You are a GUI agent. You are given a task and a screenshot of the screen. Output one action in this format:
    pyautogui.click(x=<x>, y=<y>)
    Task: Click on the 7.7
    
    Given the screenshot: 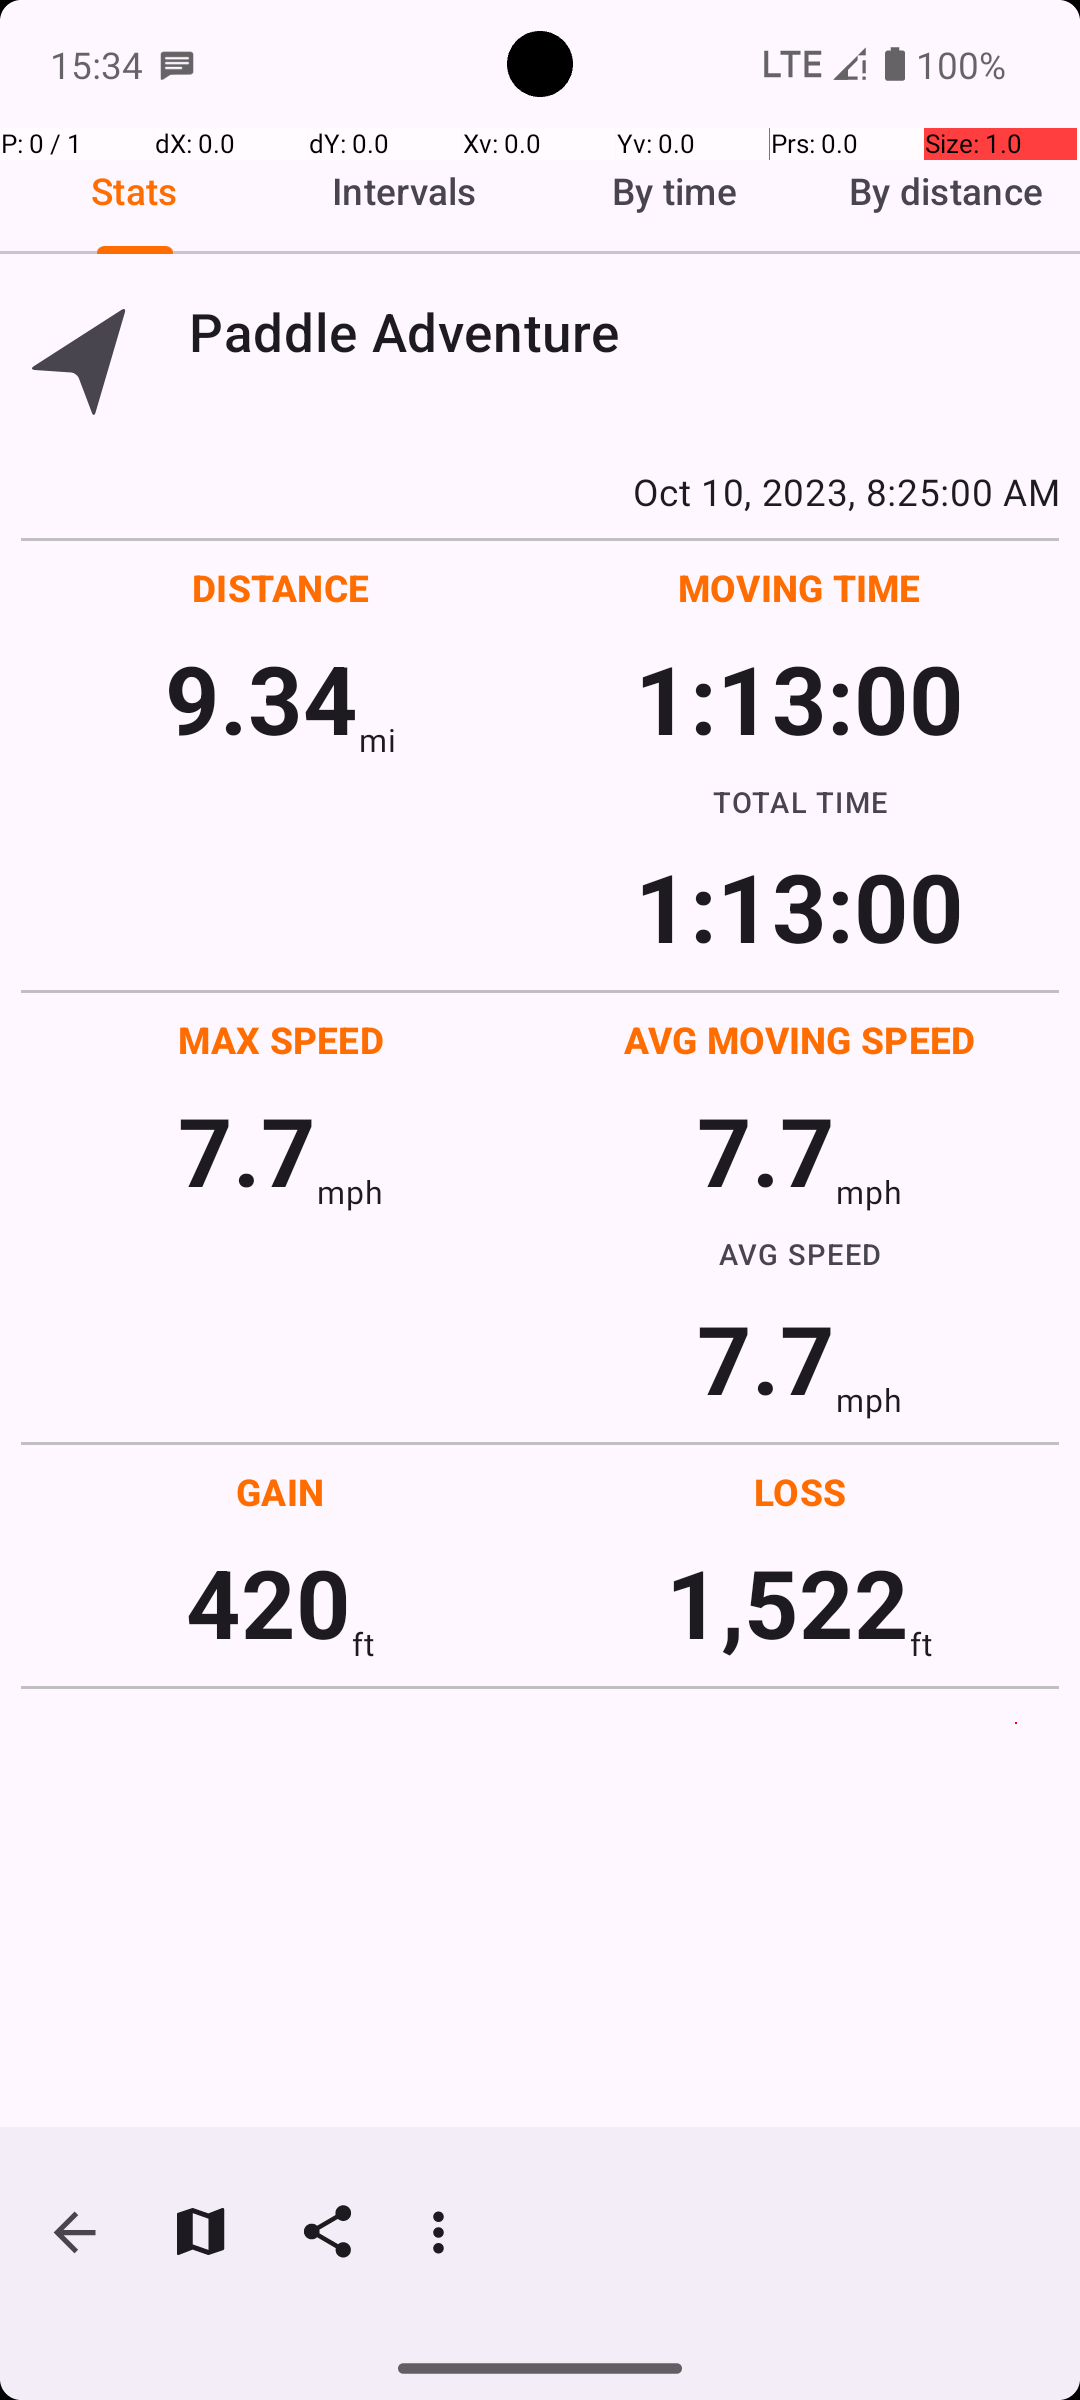 What is the action you would take?
    pyautogui.click(x=247, y=1150)
    